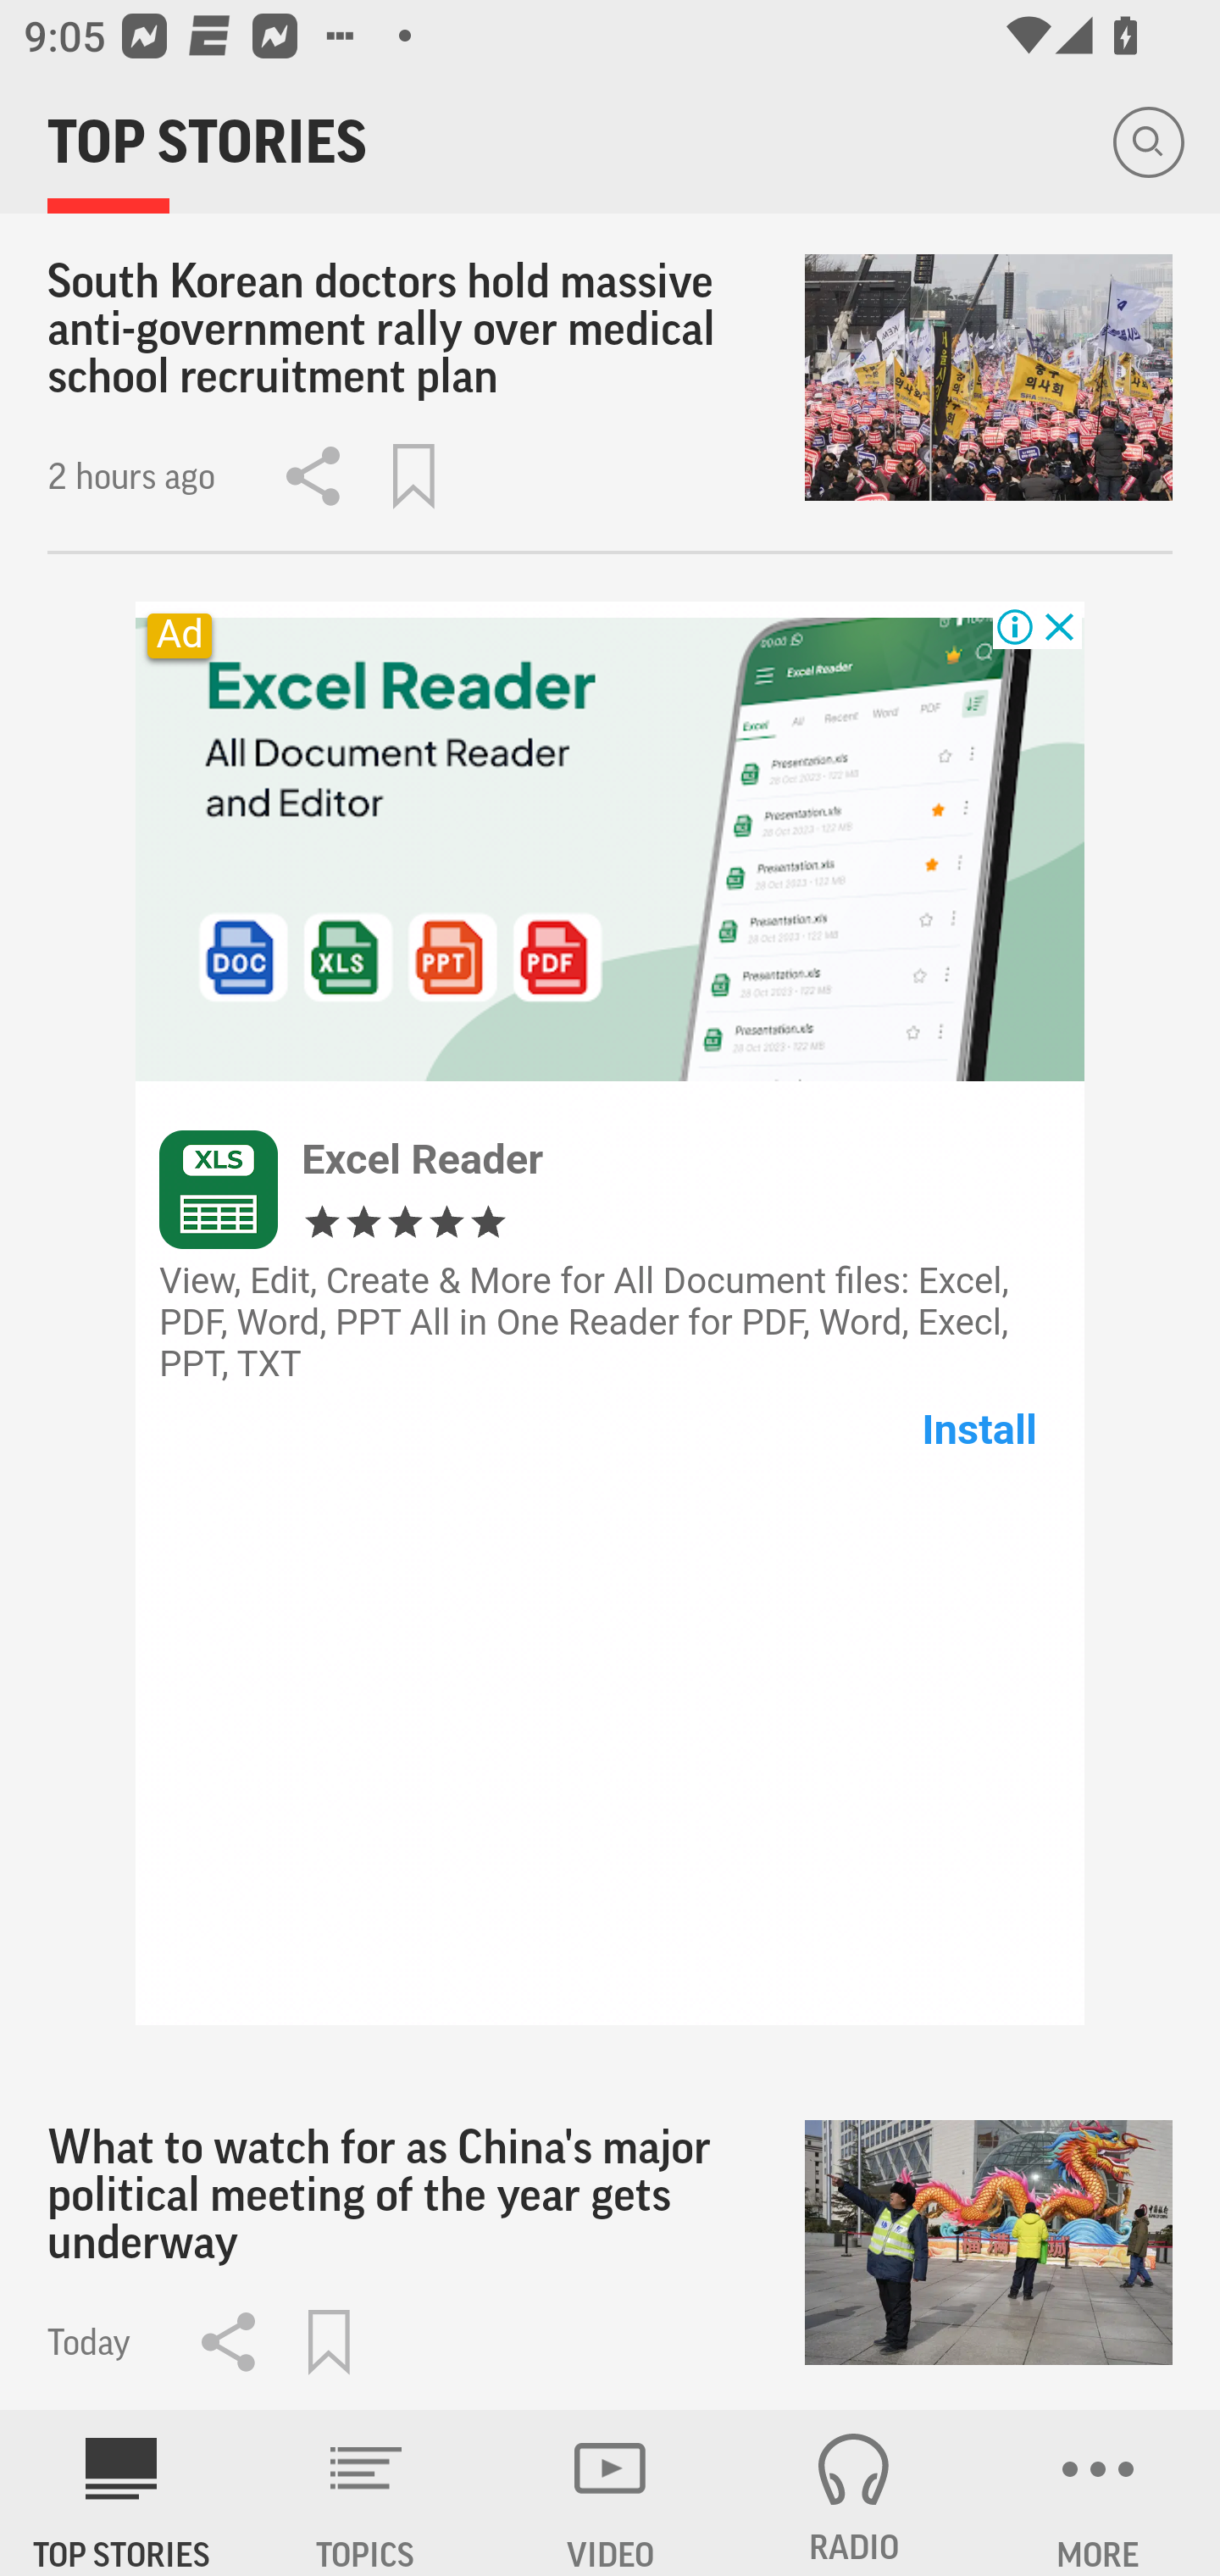 The image size is (1220, 2576). What do you see at coordinates (366, 2493) in the screenshot?
I see `TOPICS` at bounding box center [366, 2493].